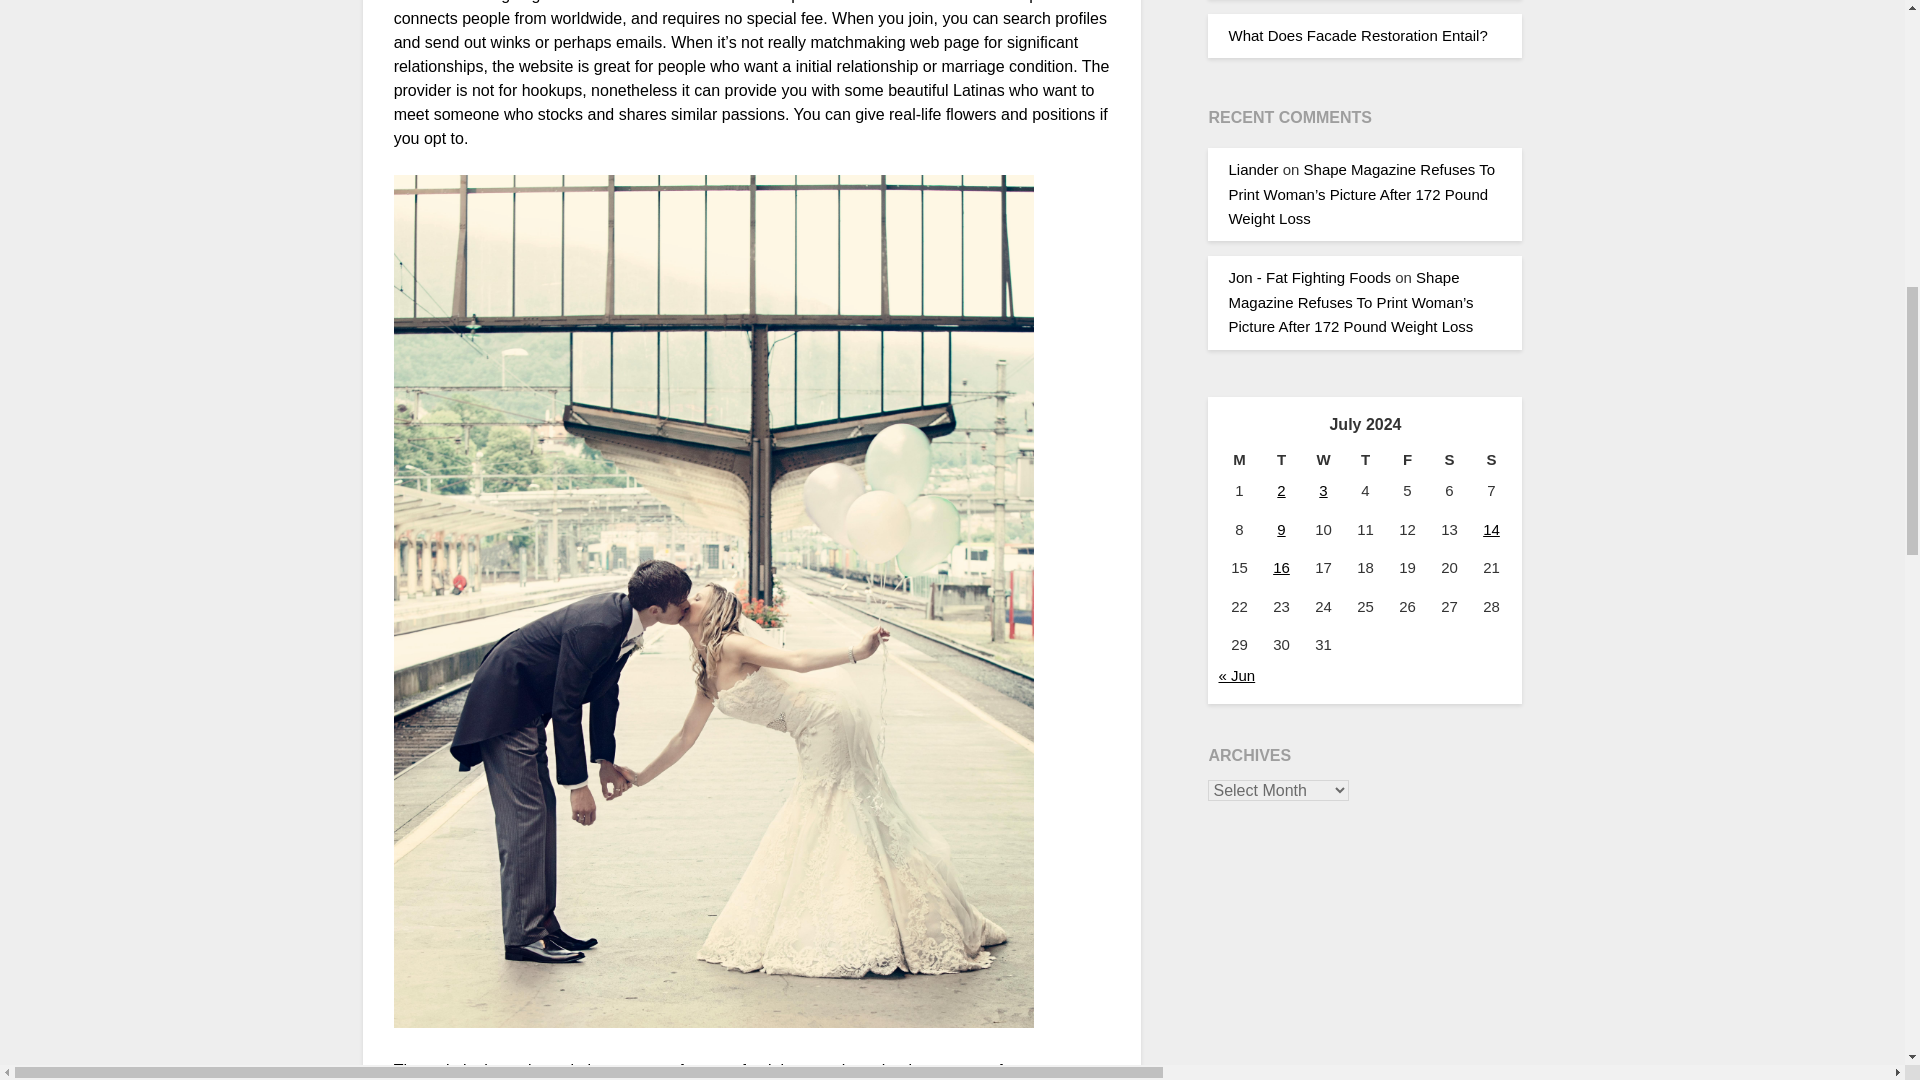 Image resolution: width=1920 pixels, height=1080 pixels. What do you see at coordinates (1322, 490) in the screenshot?
I see `3` at bounding box center [1322, 490].